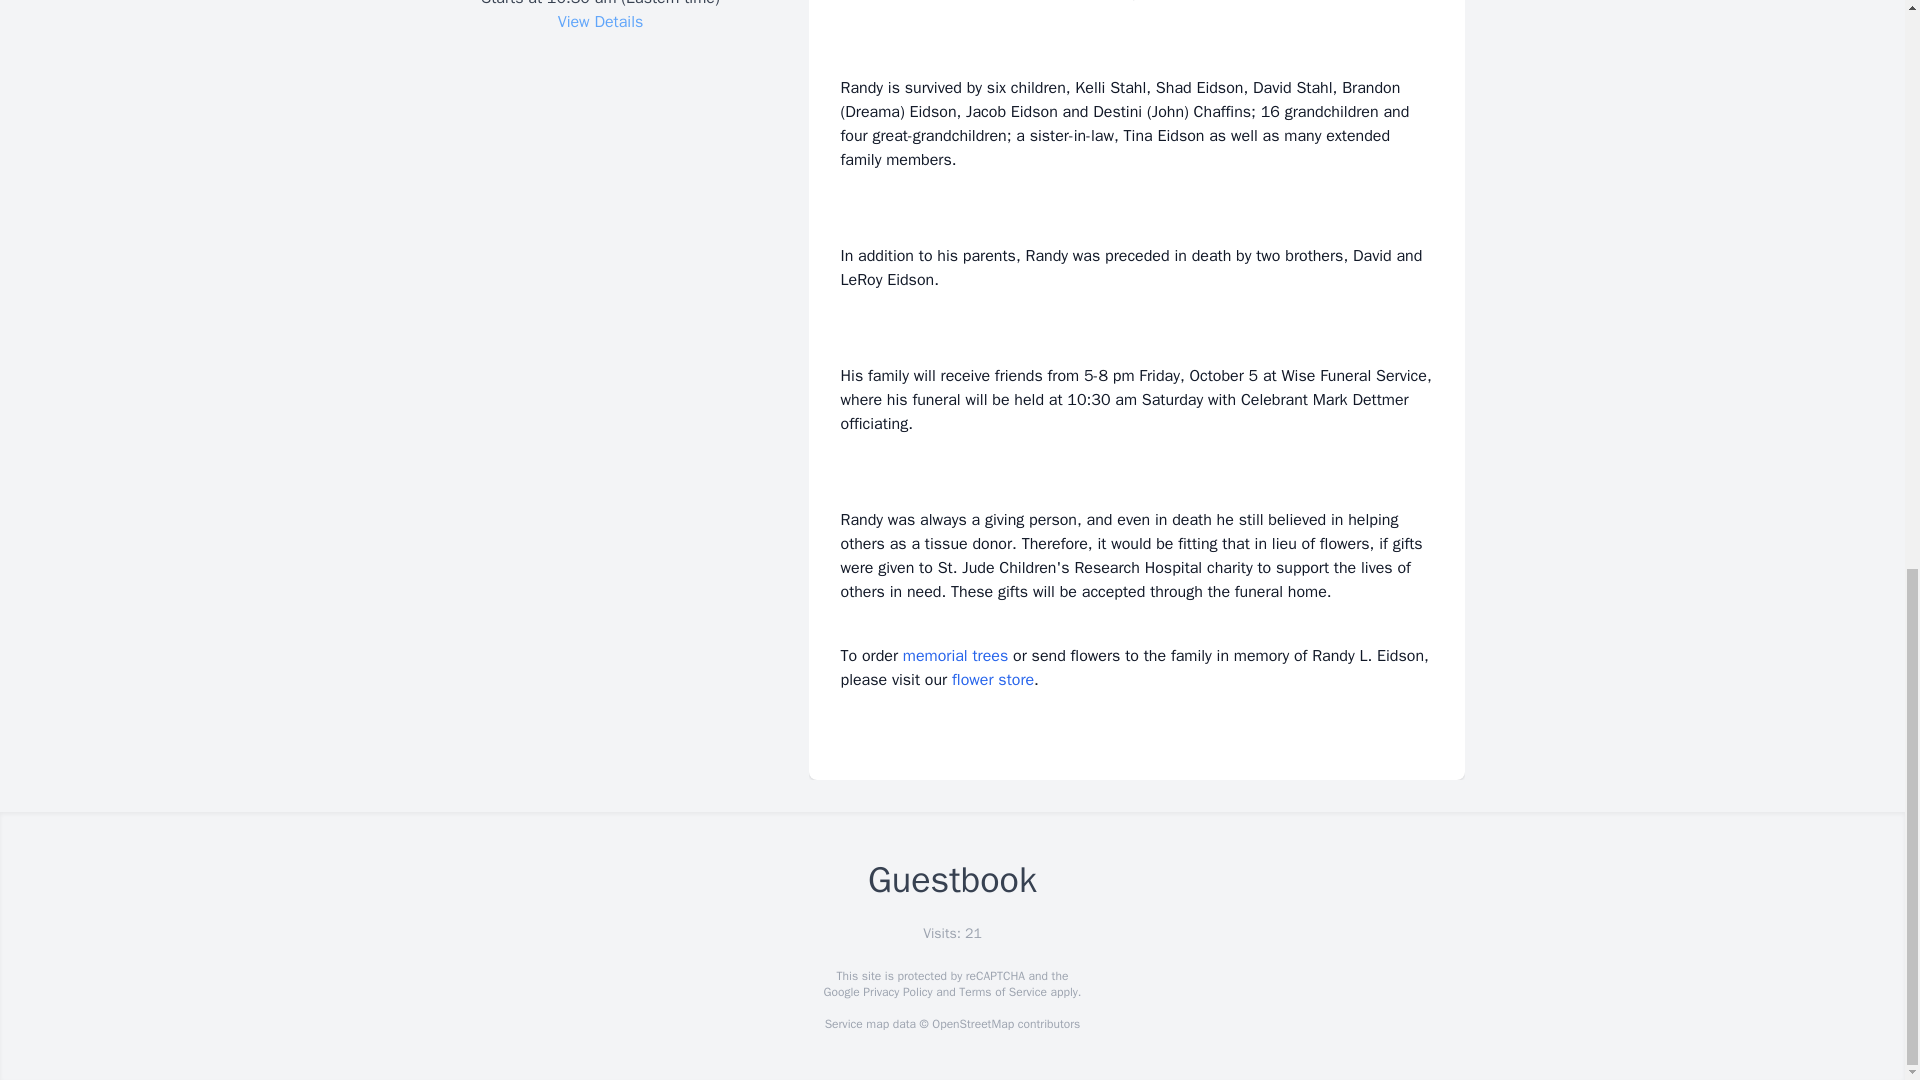  What do you see at coordinates (896, 992) in the screenshot?
I see `Privacy Policy` at bounding box center [896, 992].